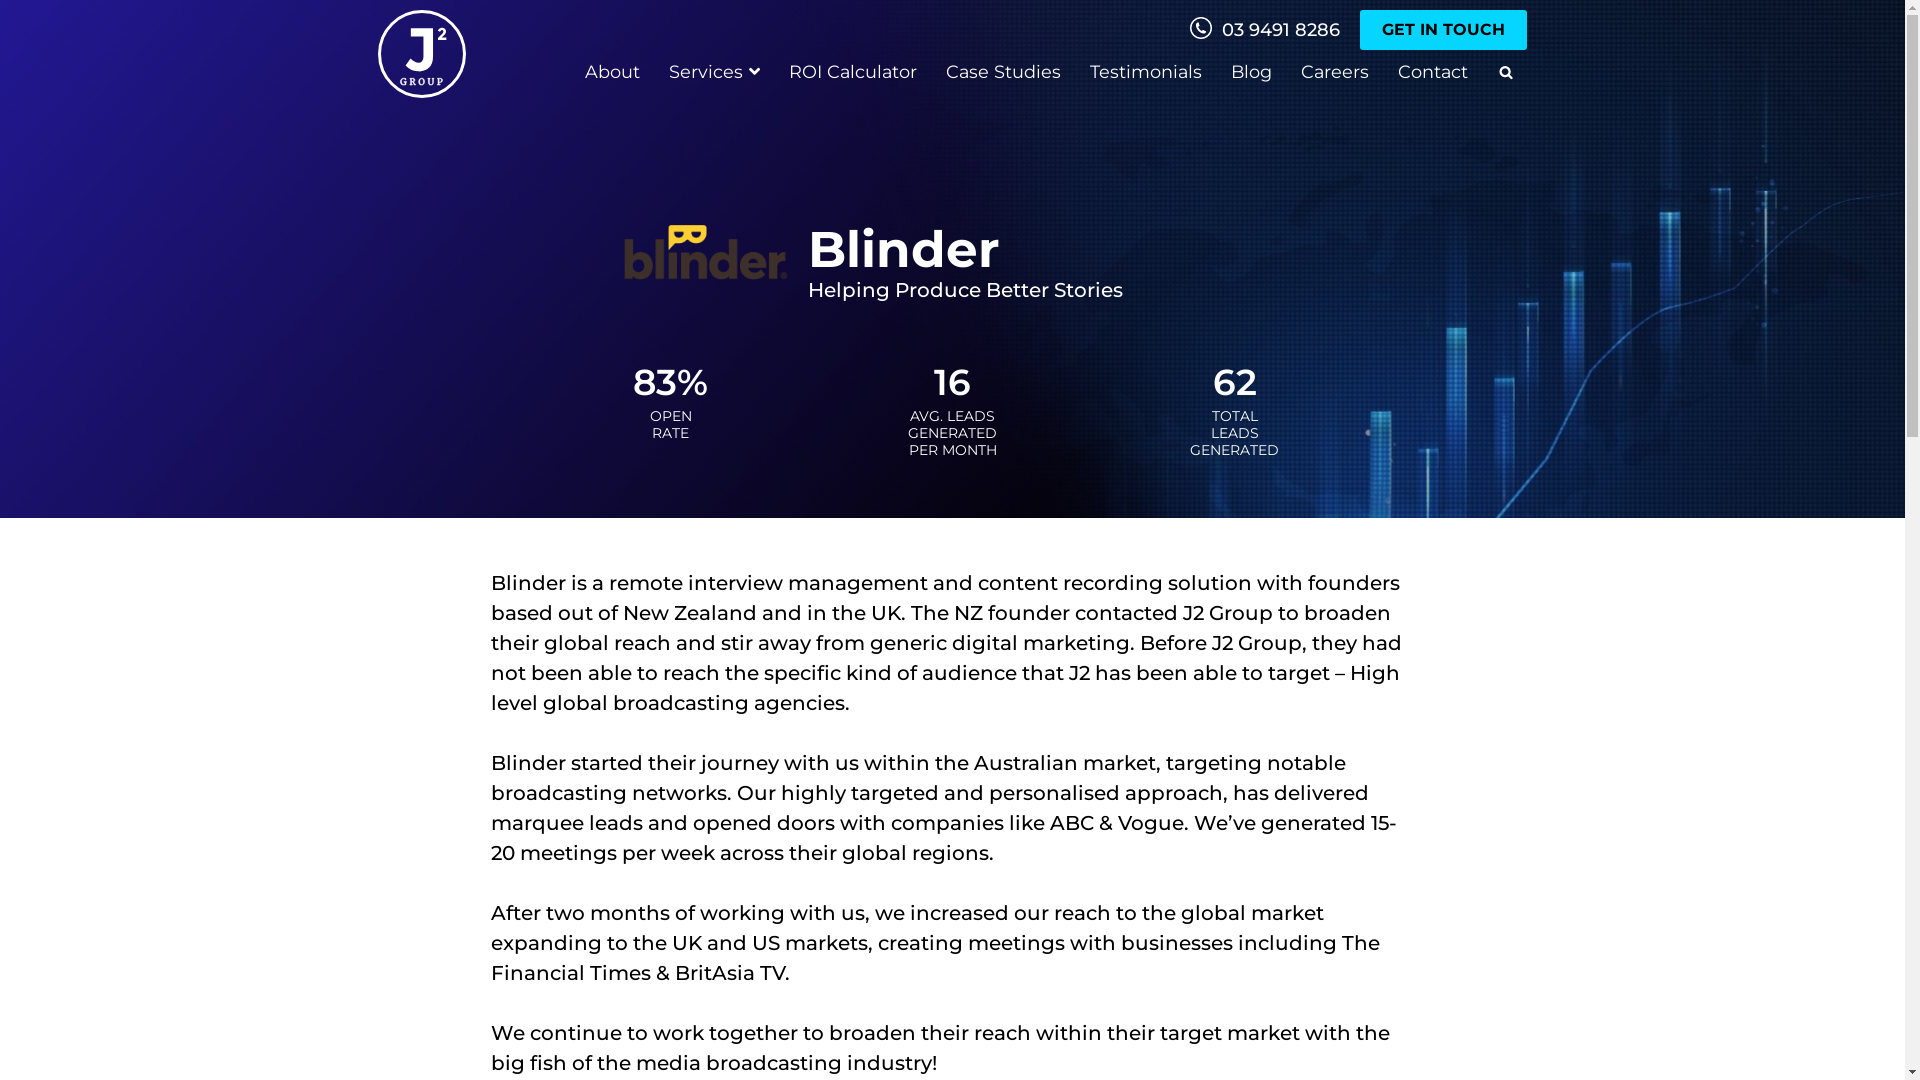 This screenshot has height=1080, width=1920. Describe the element at coordinates (612, 72) in the screenshot. I see `About` at that location.